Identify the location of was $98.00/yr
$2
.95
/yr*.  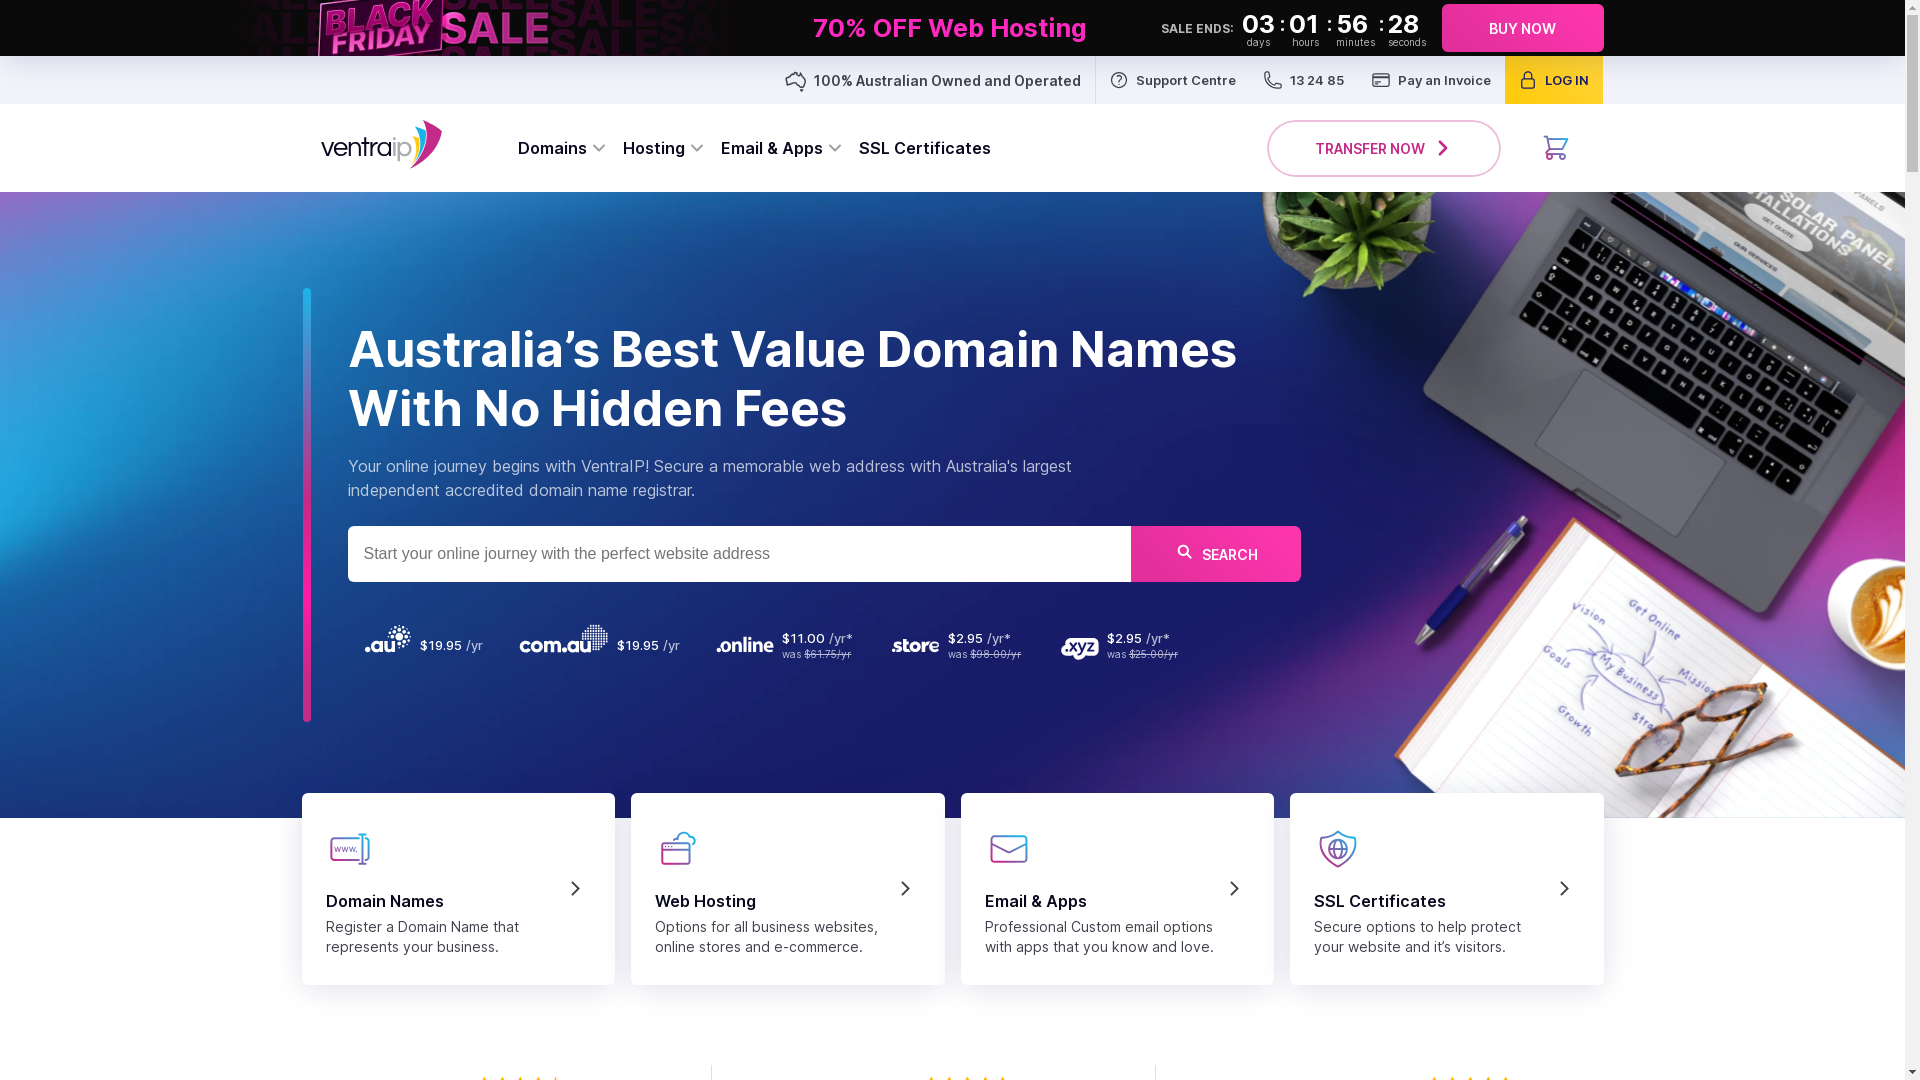
(960, 646).